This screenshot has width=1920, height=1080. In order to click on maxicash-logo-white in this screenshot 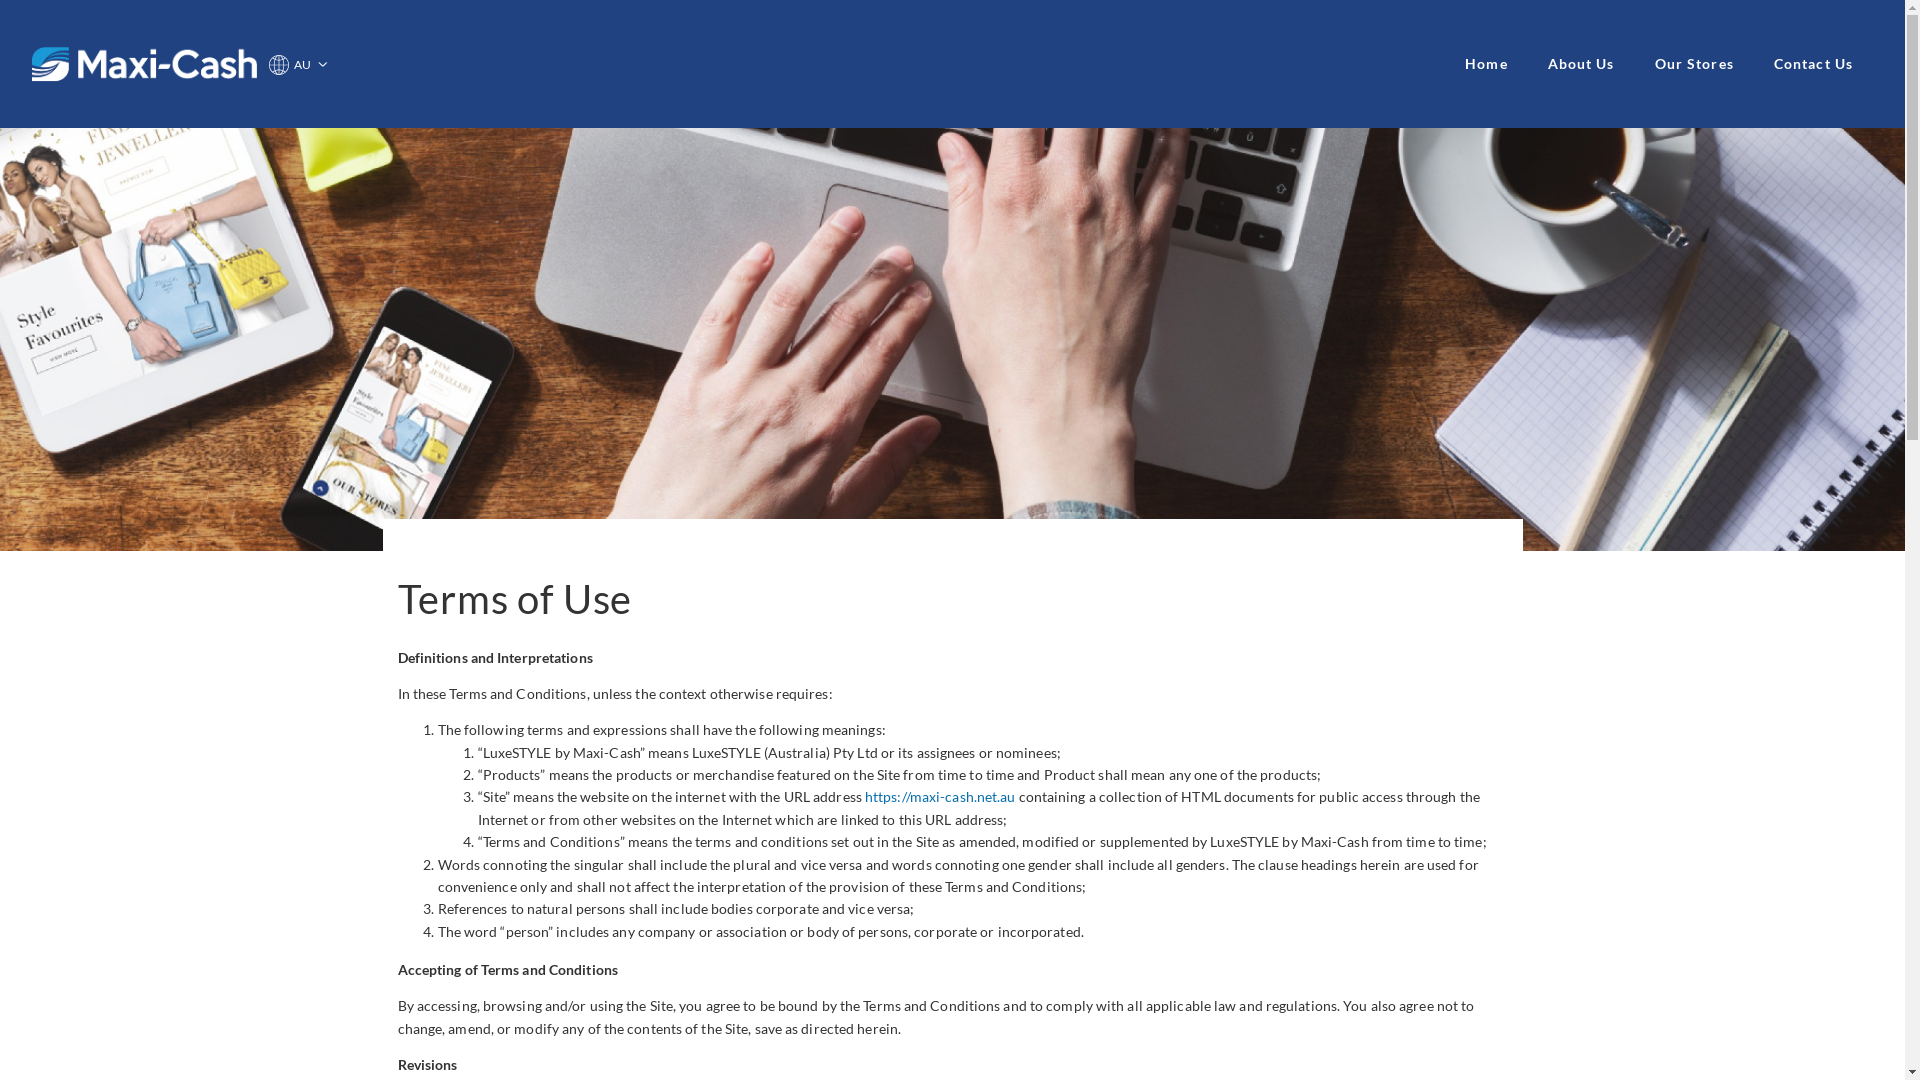, I will do `click(144, 64)`.